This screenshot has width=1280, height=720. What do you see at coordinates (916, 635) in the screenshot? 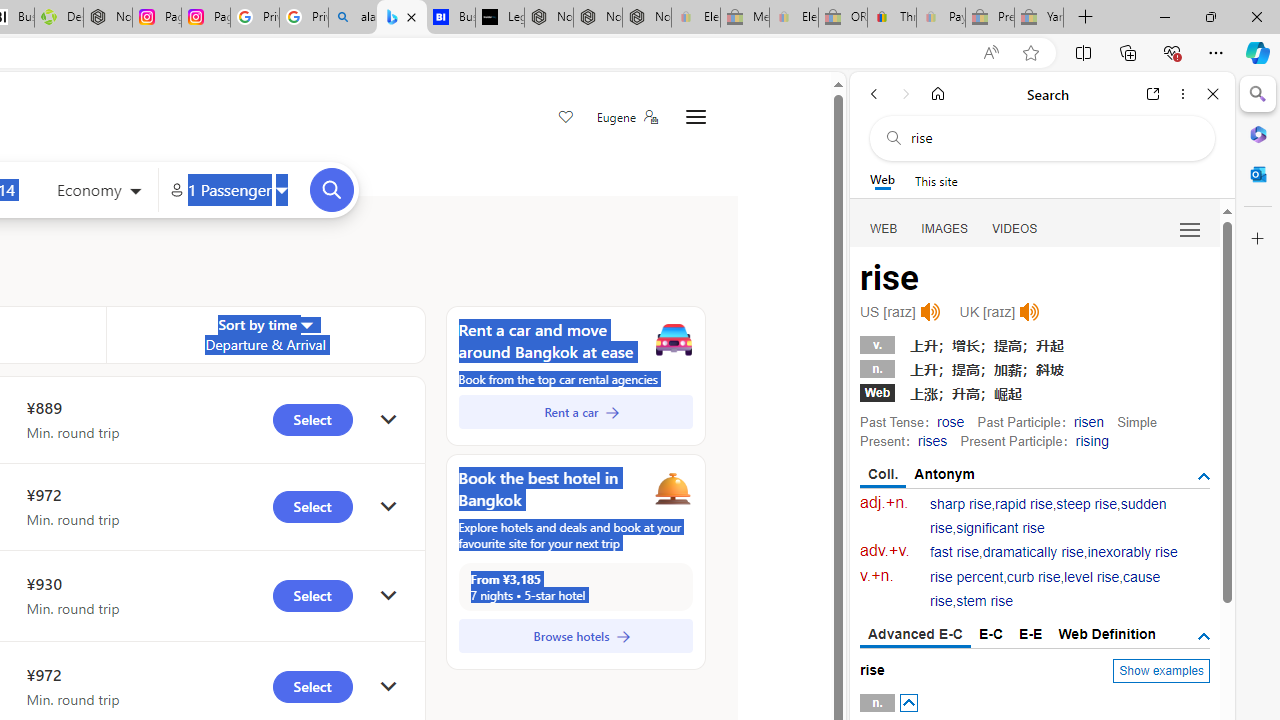
I see `Advanced E-C` at bounding box center [916, 635].